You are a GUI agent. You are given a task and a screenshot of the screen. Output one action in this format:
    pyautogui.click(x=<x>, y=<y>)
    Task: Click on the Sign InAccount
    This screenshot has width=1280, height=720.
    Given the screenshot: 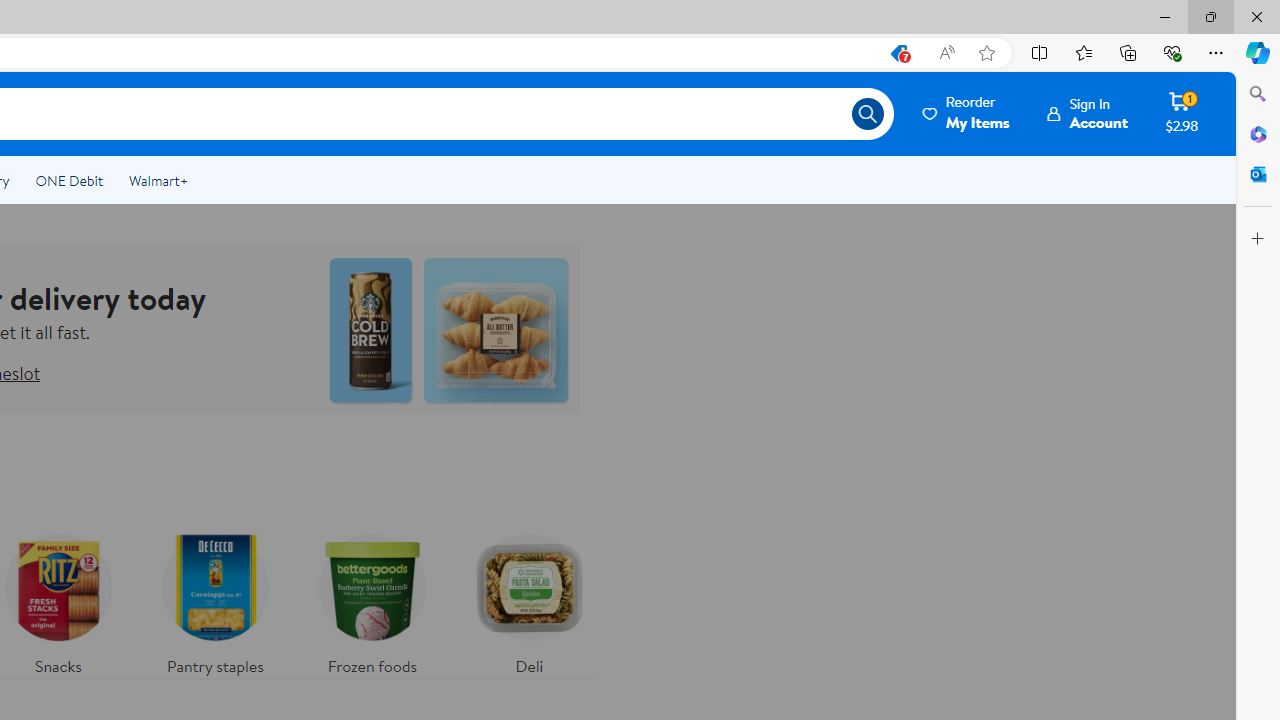 What is the action you would take?
    pyautogui.click(x=1088, y=113)
    